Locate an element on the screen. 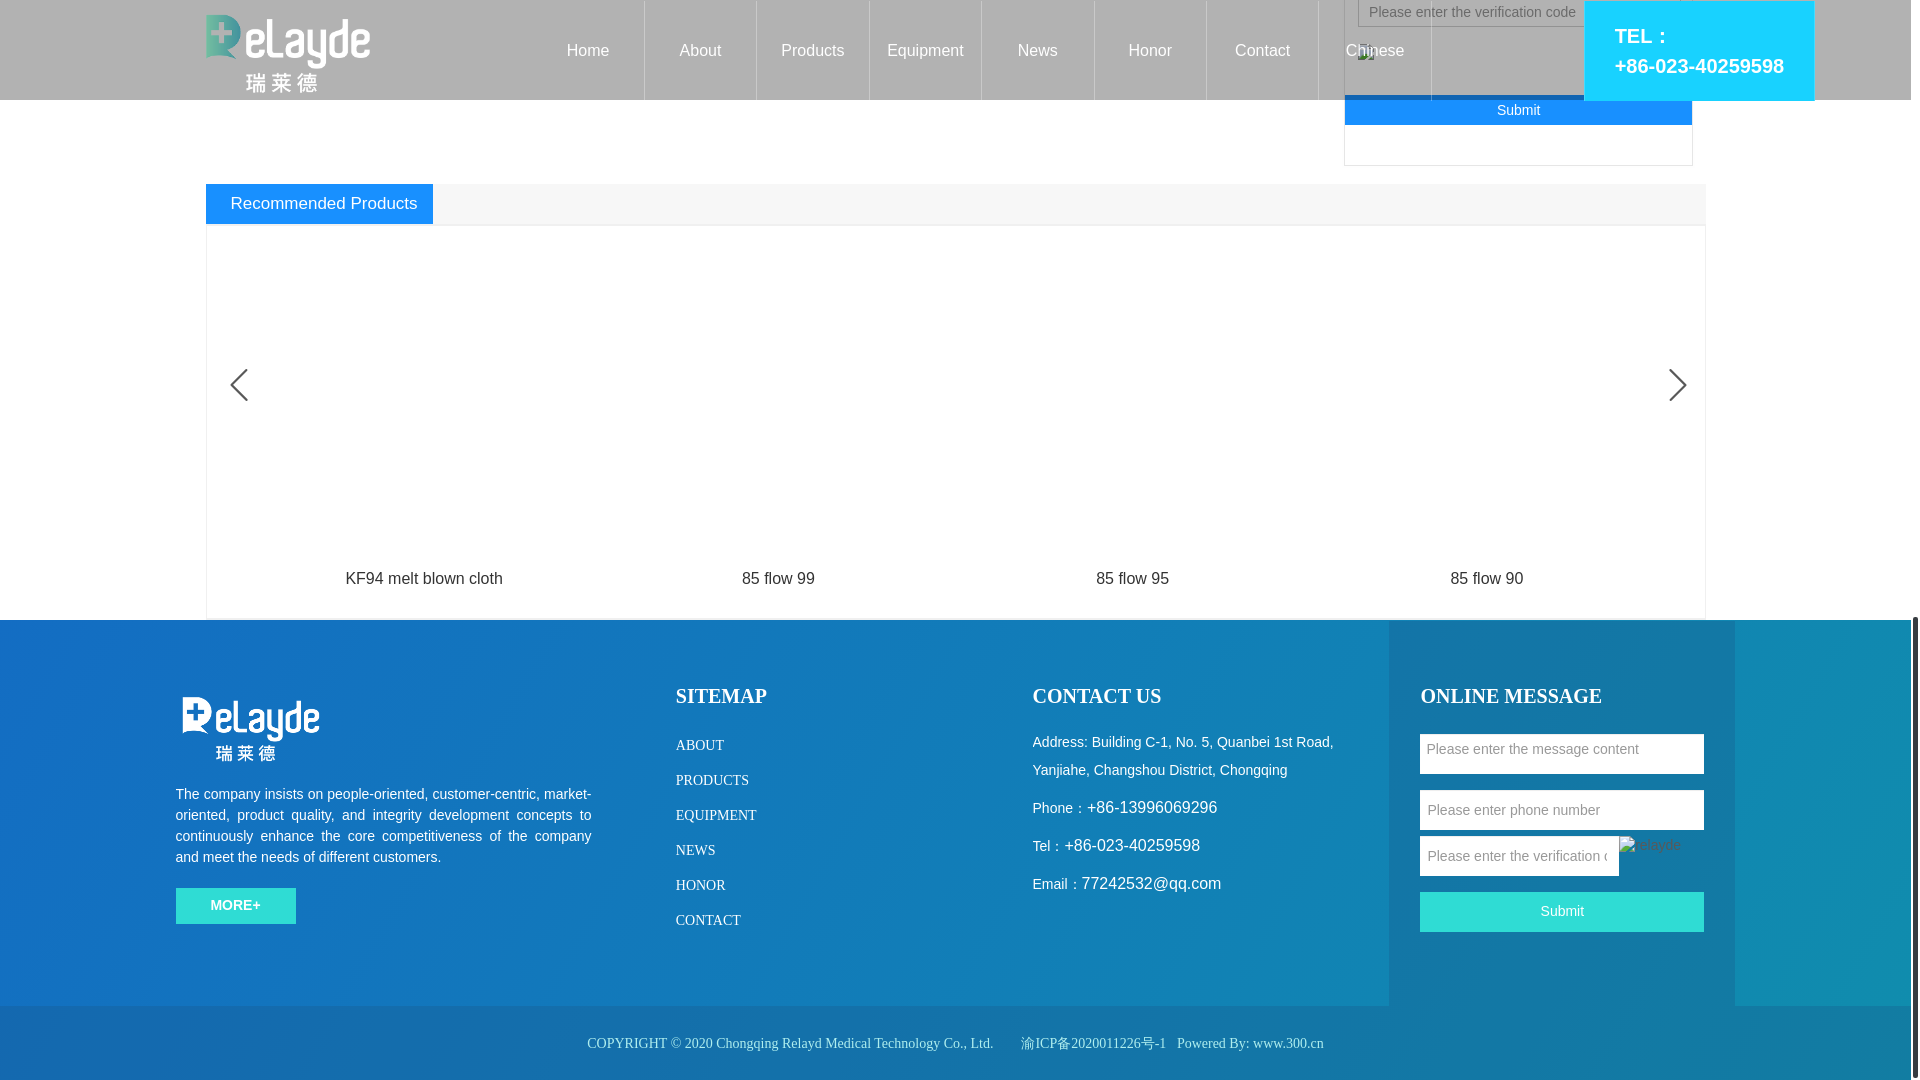 The image size is (1920, 1080). relayde is located at coordinates (423, 394).